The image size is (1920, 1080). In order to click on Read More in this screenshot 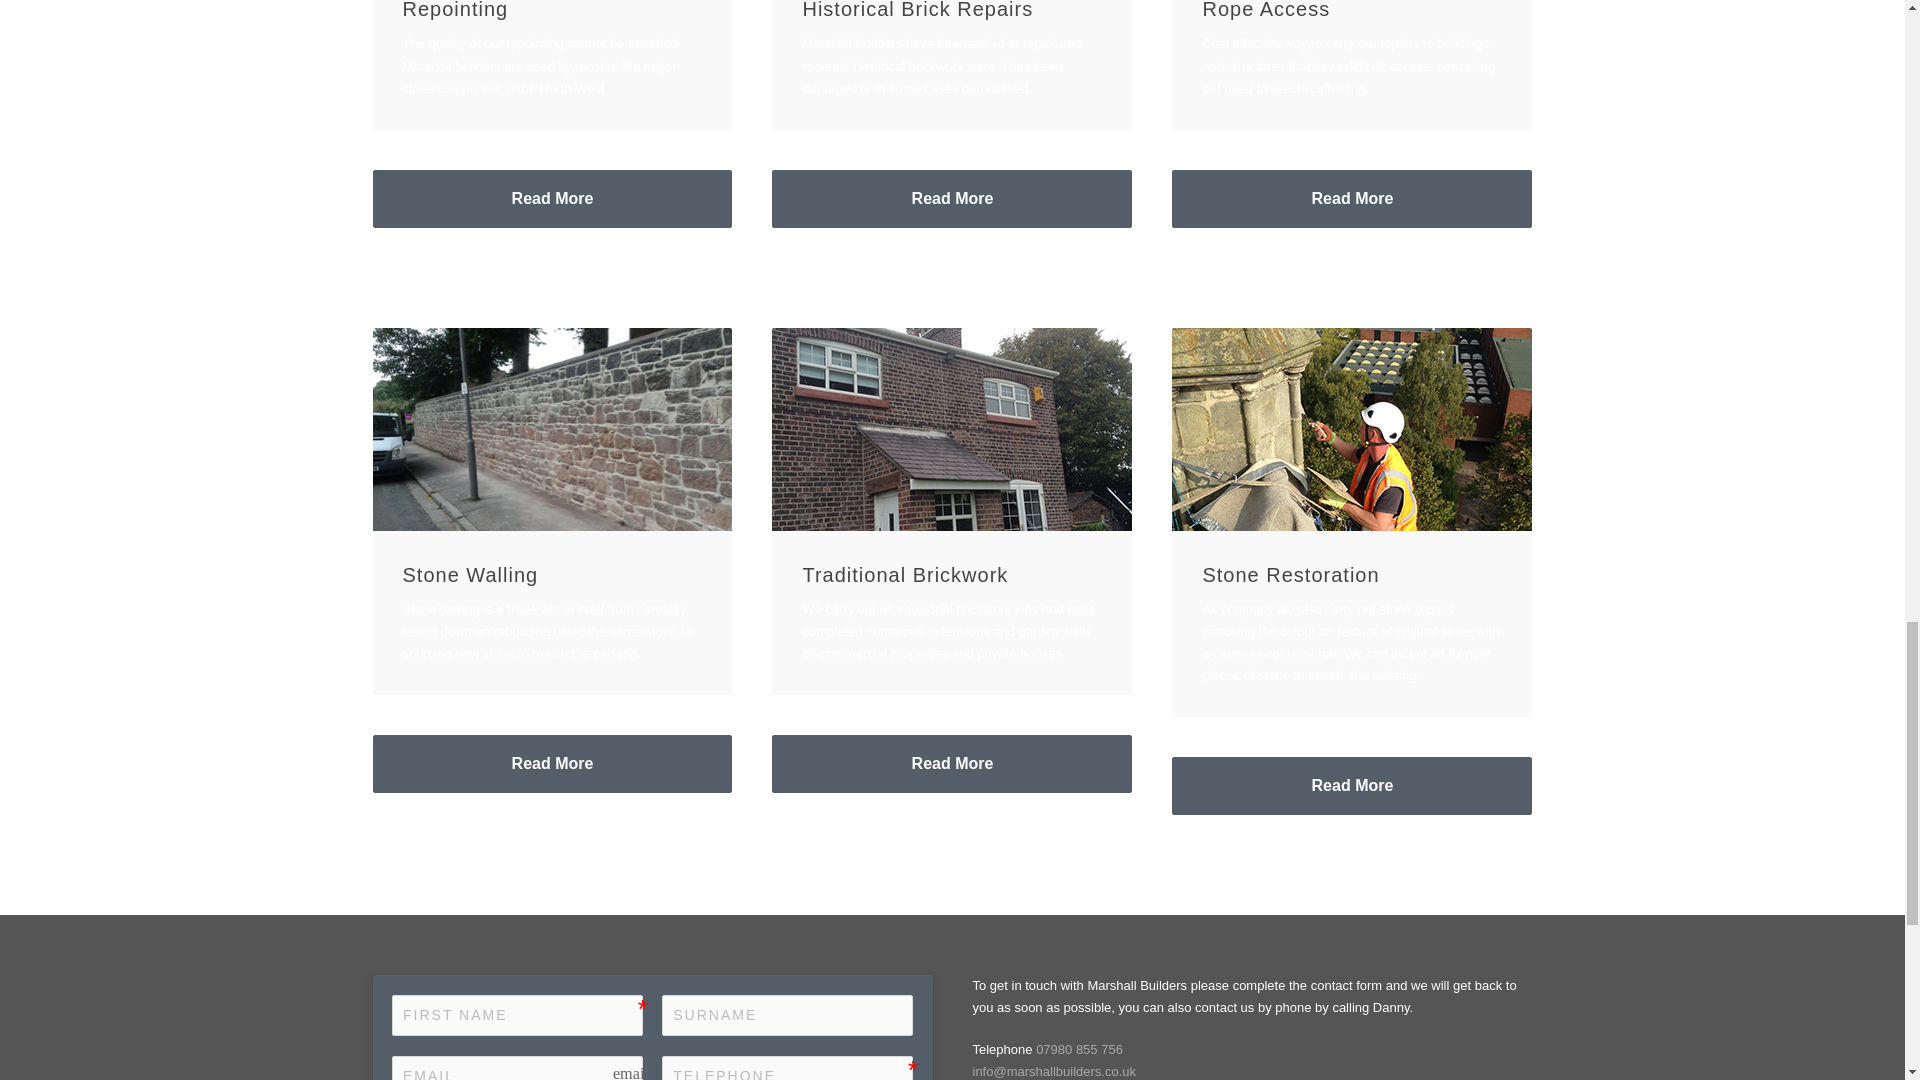, I will do `click(552, 198)`.